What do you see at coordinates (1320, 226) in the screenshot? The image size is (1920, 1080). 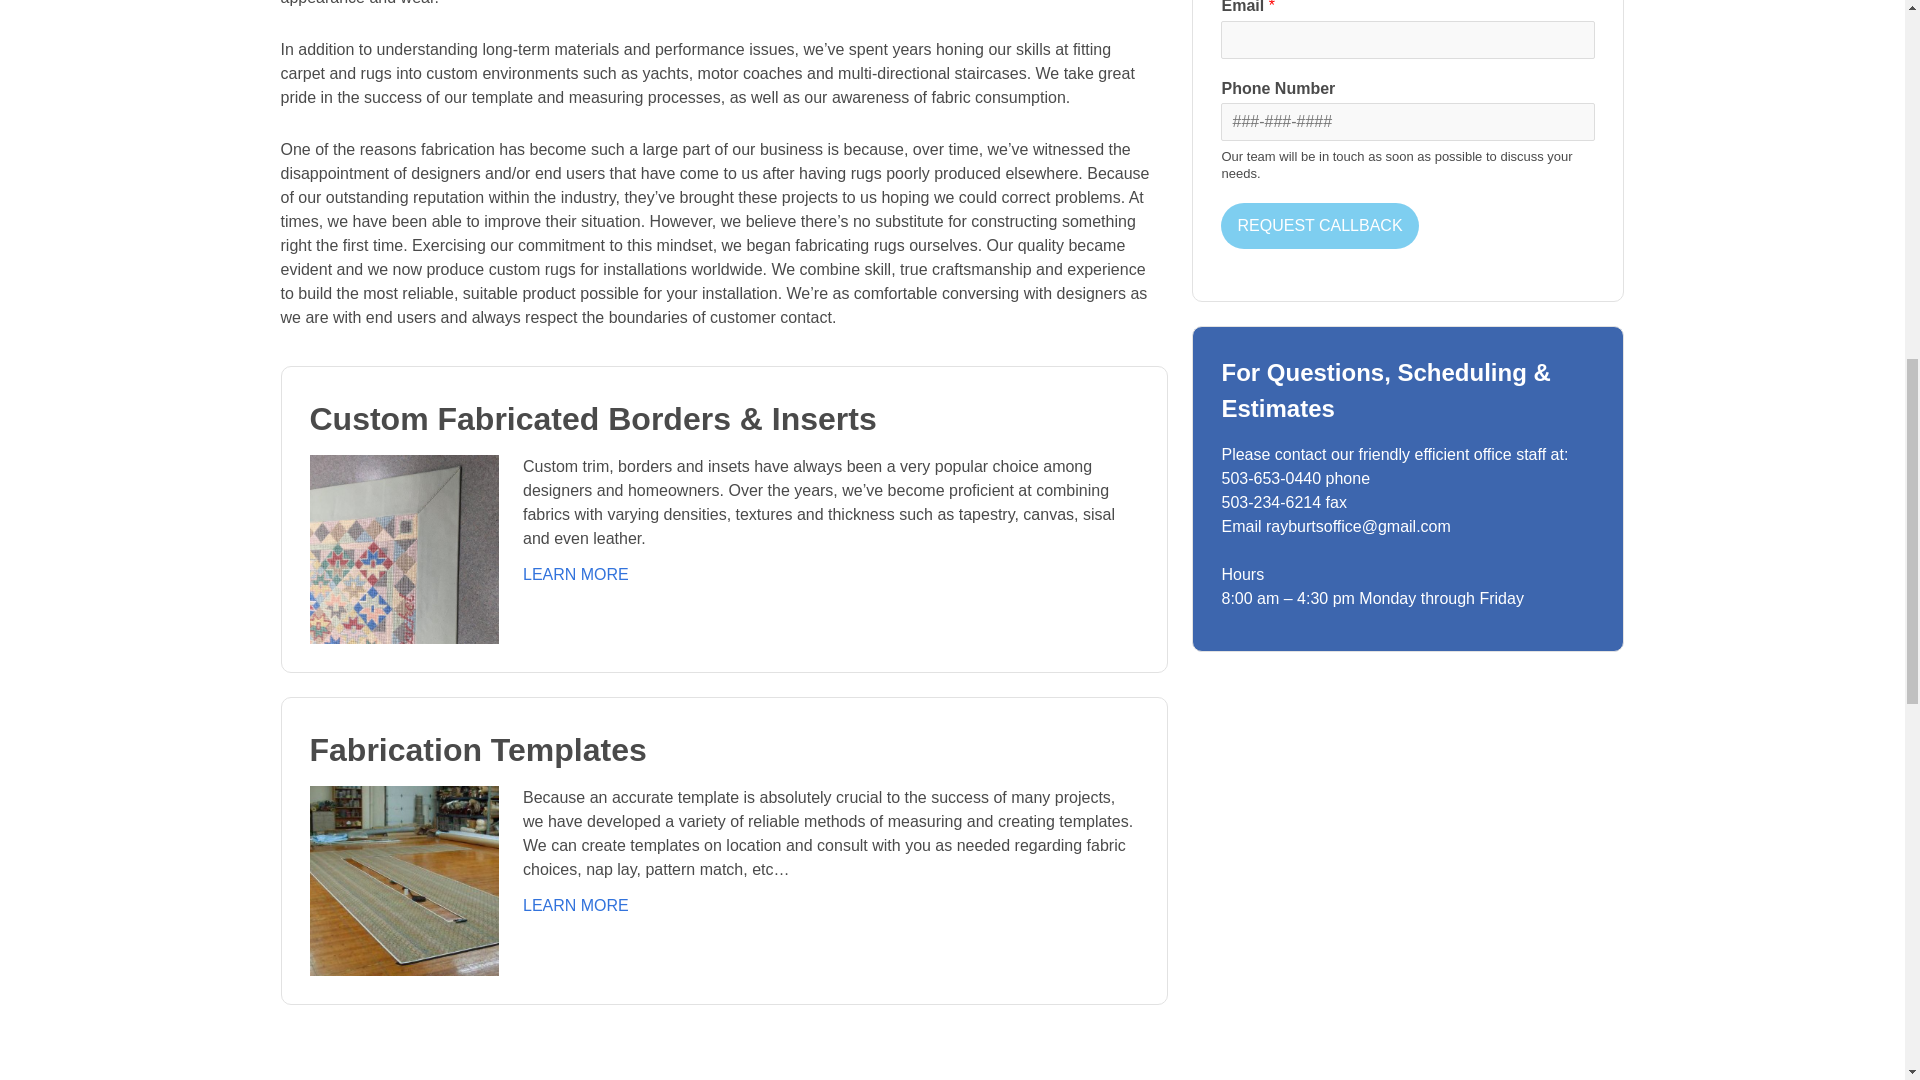 I see `REQUEST CALLBACK` at bounding box center [1320, 226].